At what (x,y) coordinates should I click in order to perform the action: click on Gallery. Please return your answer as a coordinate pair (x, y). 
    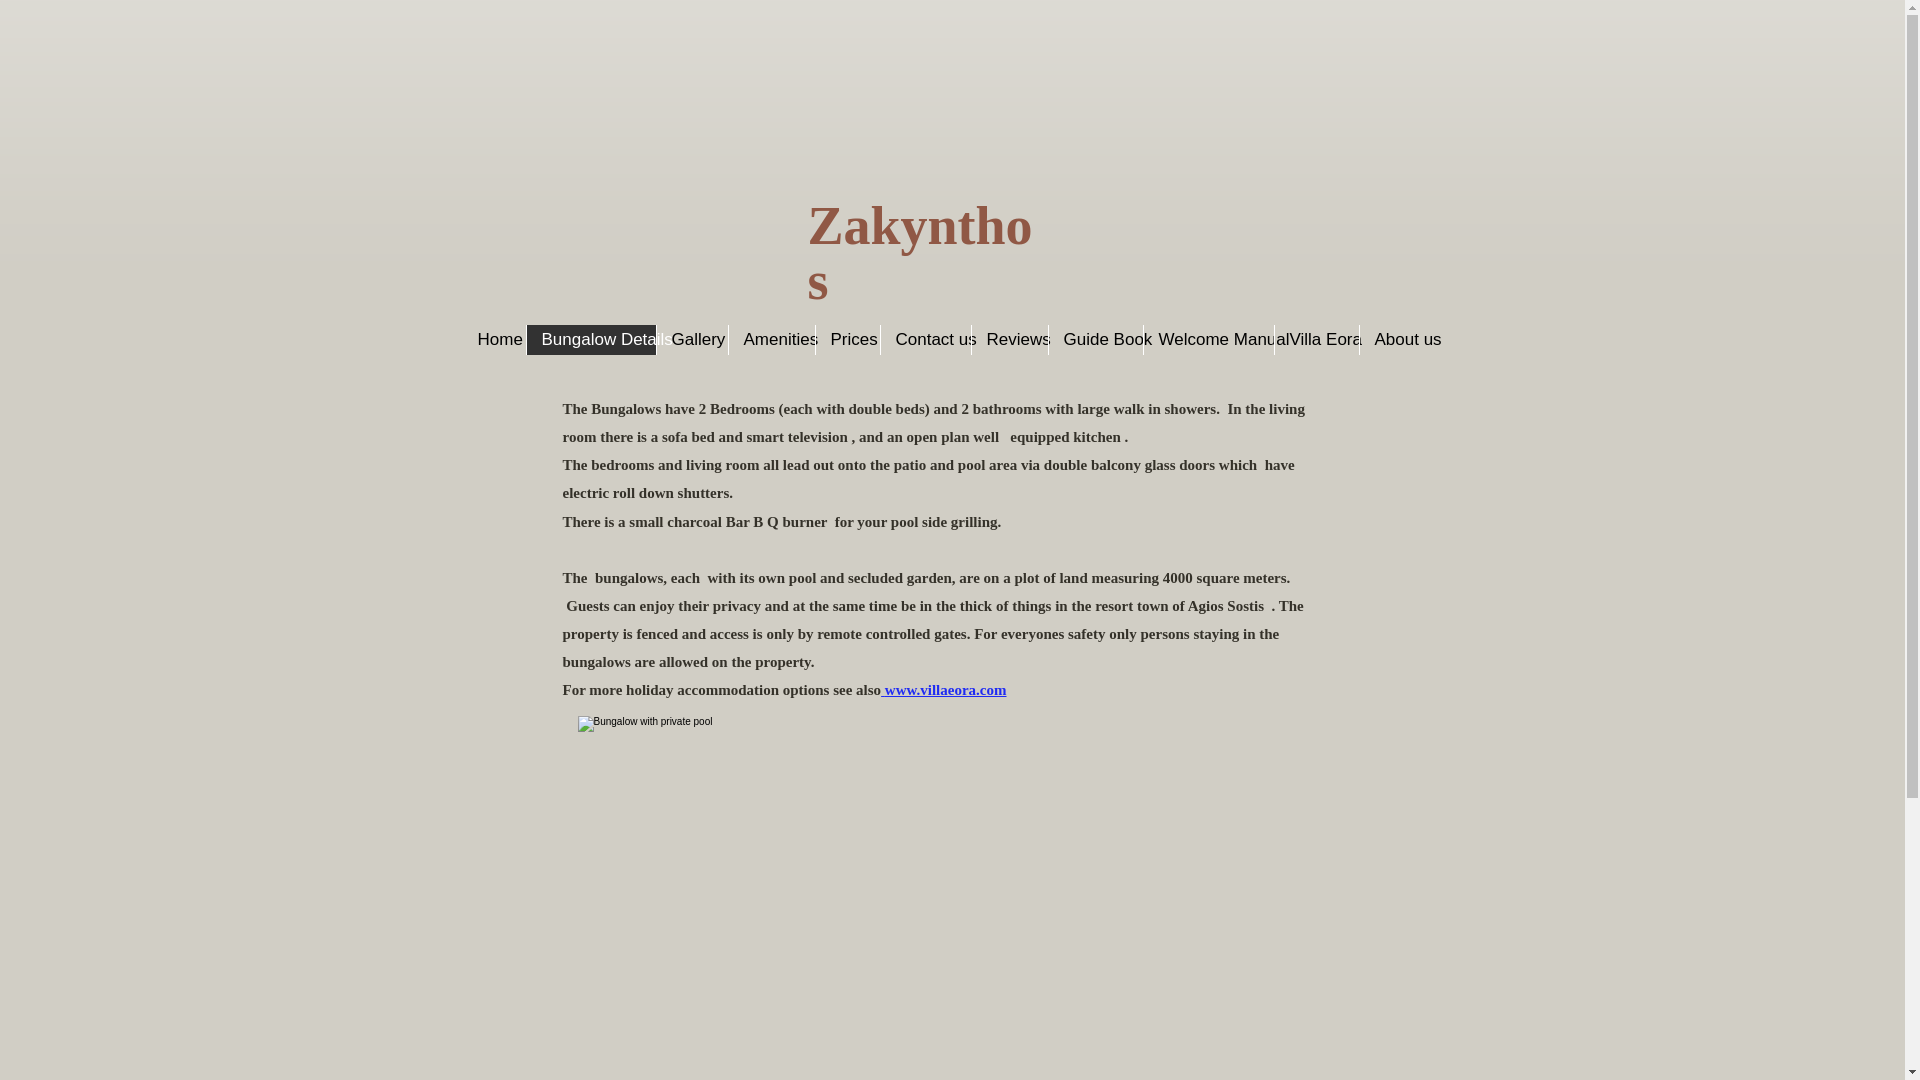
    Looking at the image, I should click on (692, 340).